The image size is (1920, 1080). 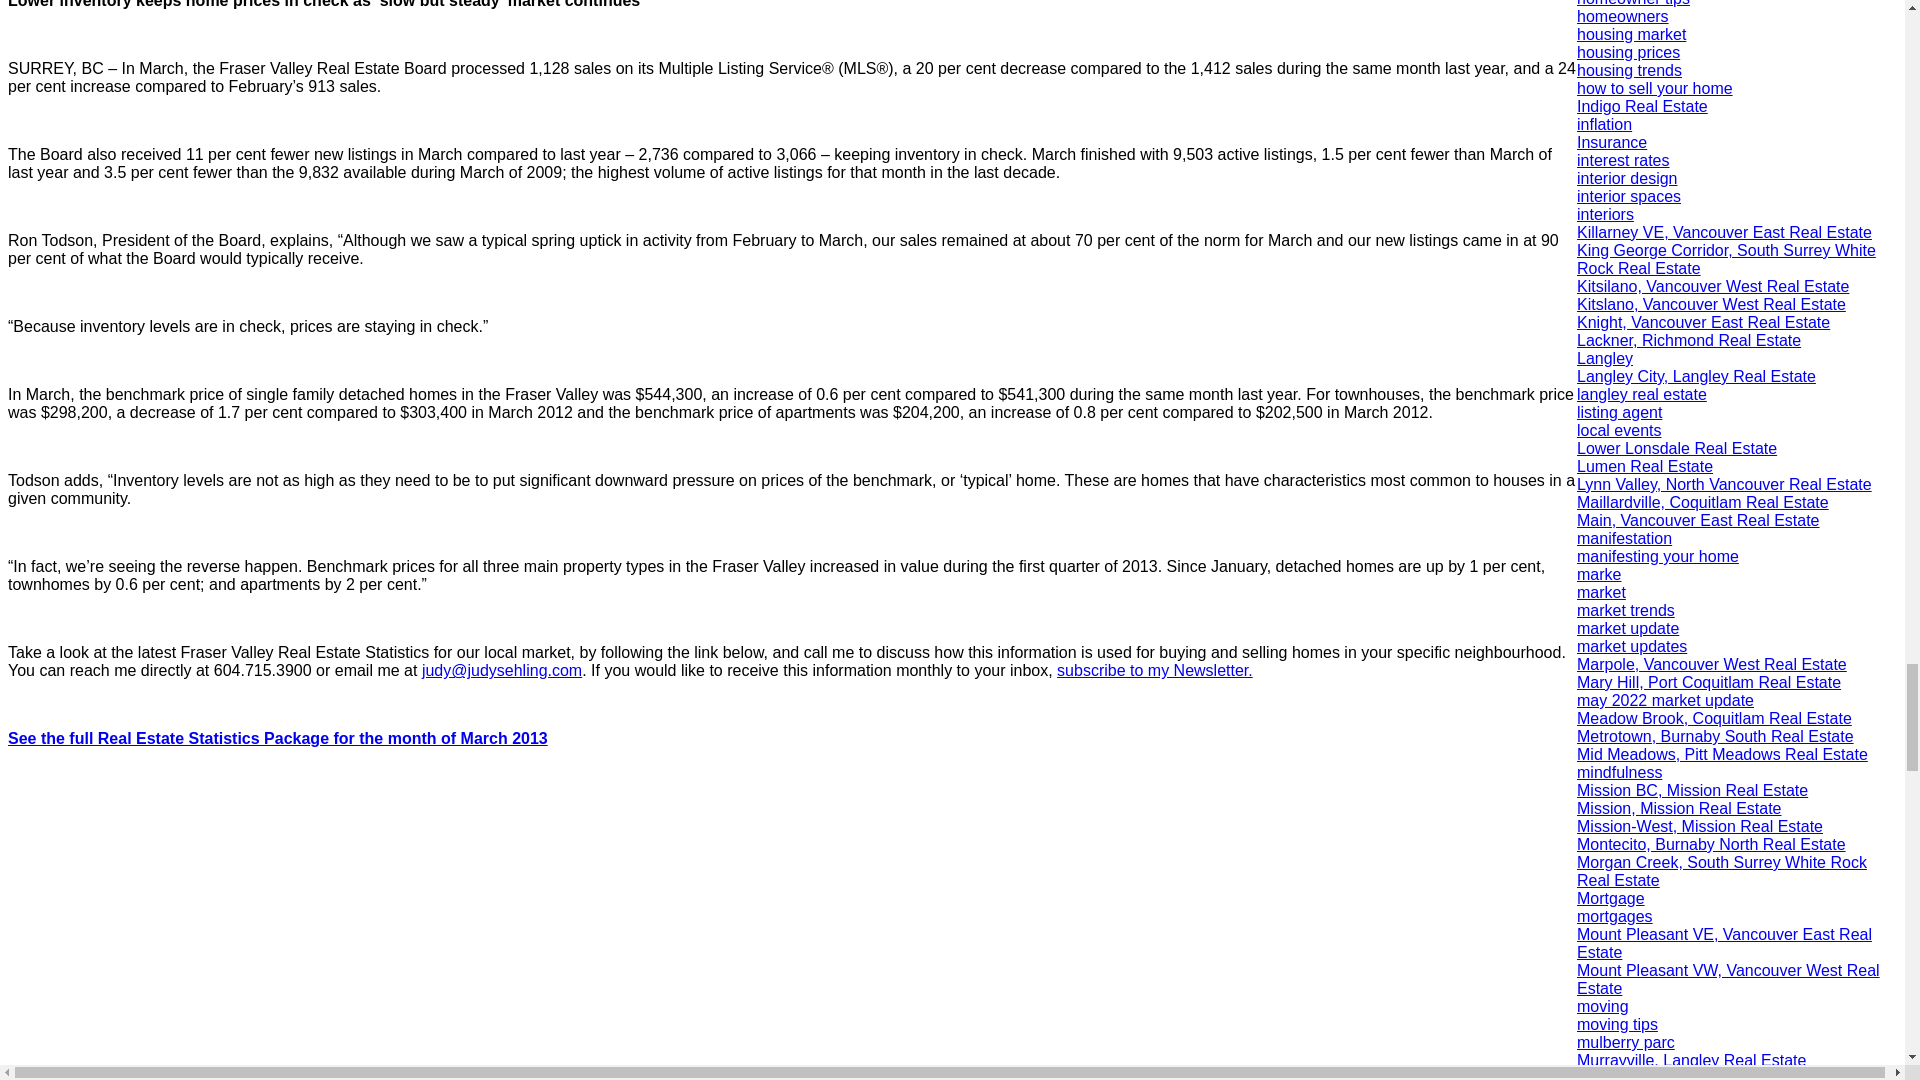 What do you see at coordinates (1155, 670) in the screenshot?
I see `Vancouver Real Estate Newsletter` at bounding box center [1155, 670].